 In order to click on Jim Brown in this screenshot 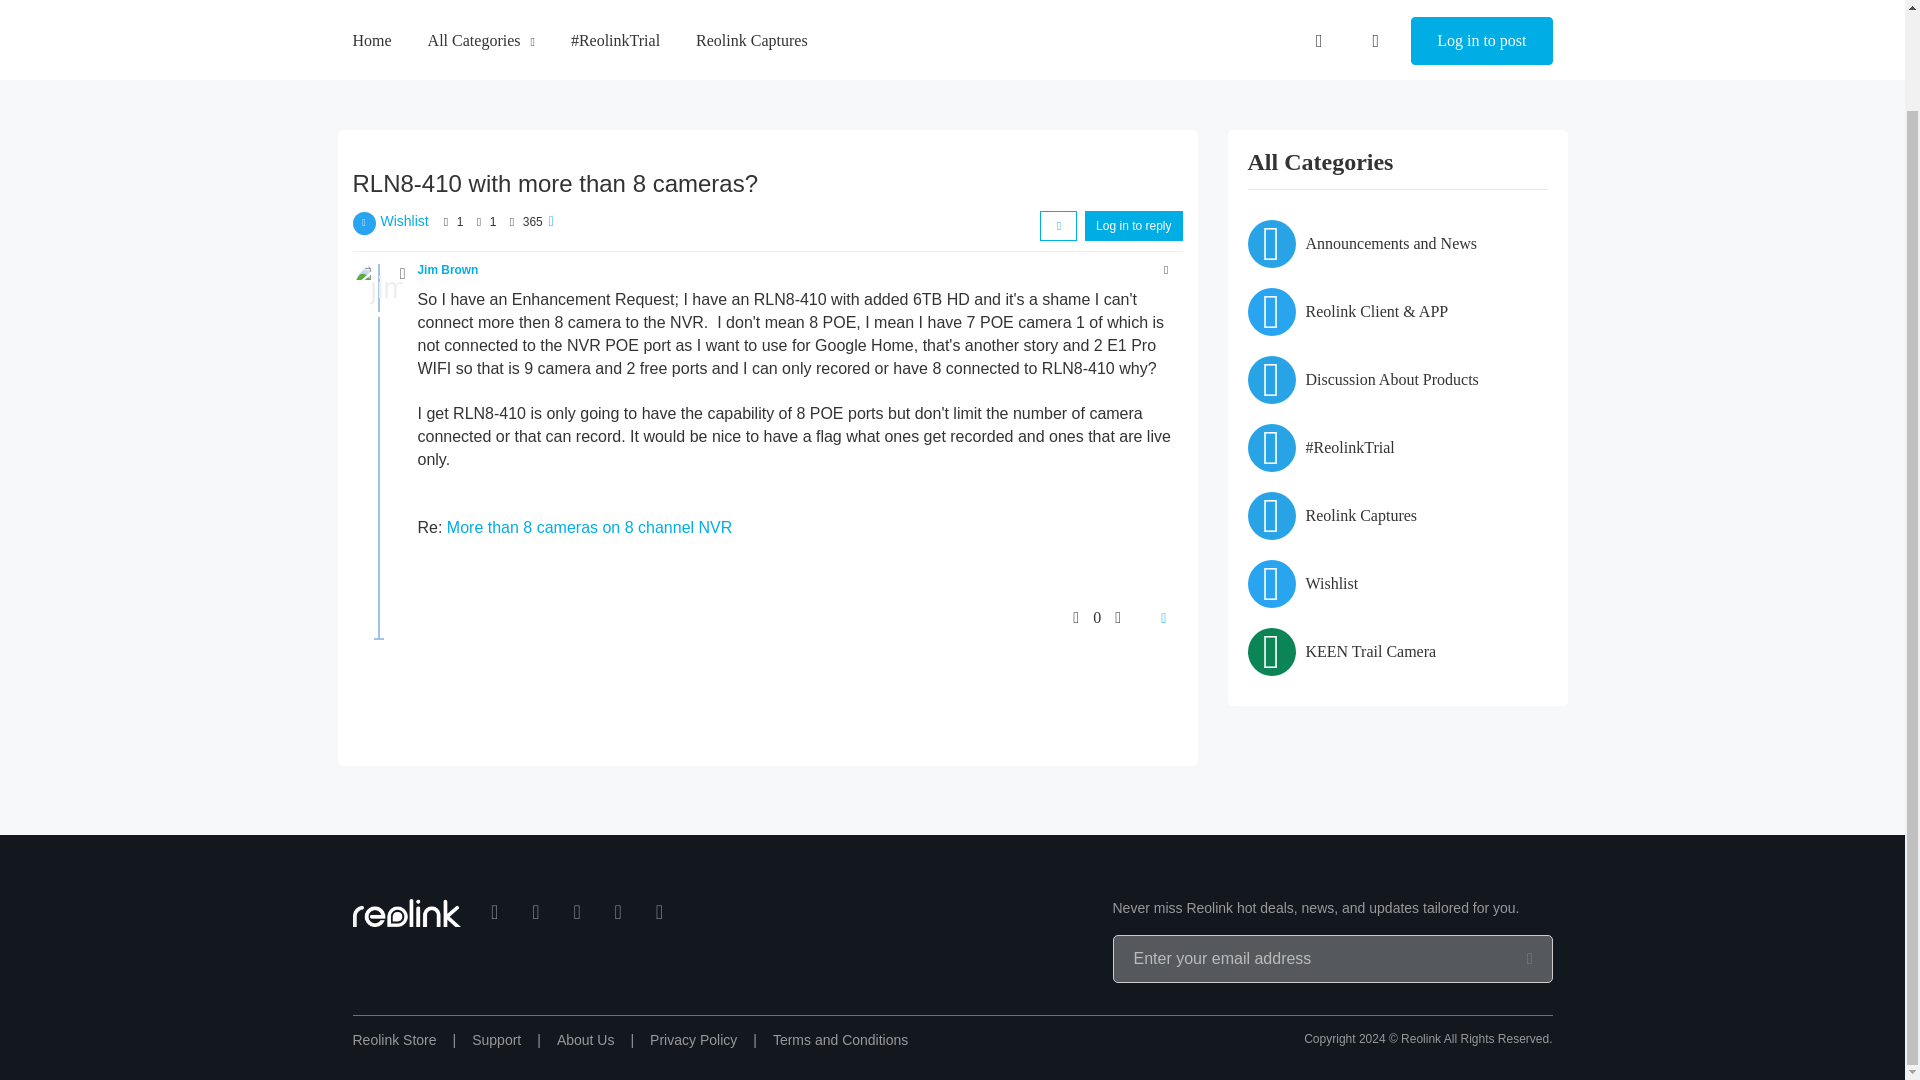, I will do `click(448, 270)`.